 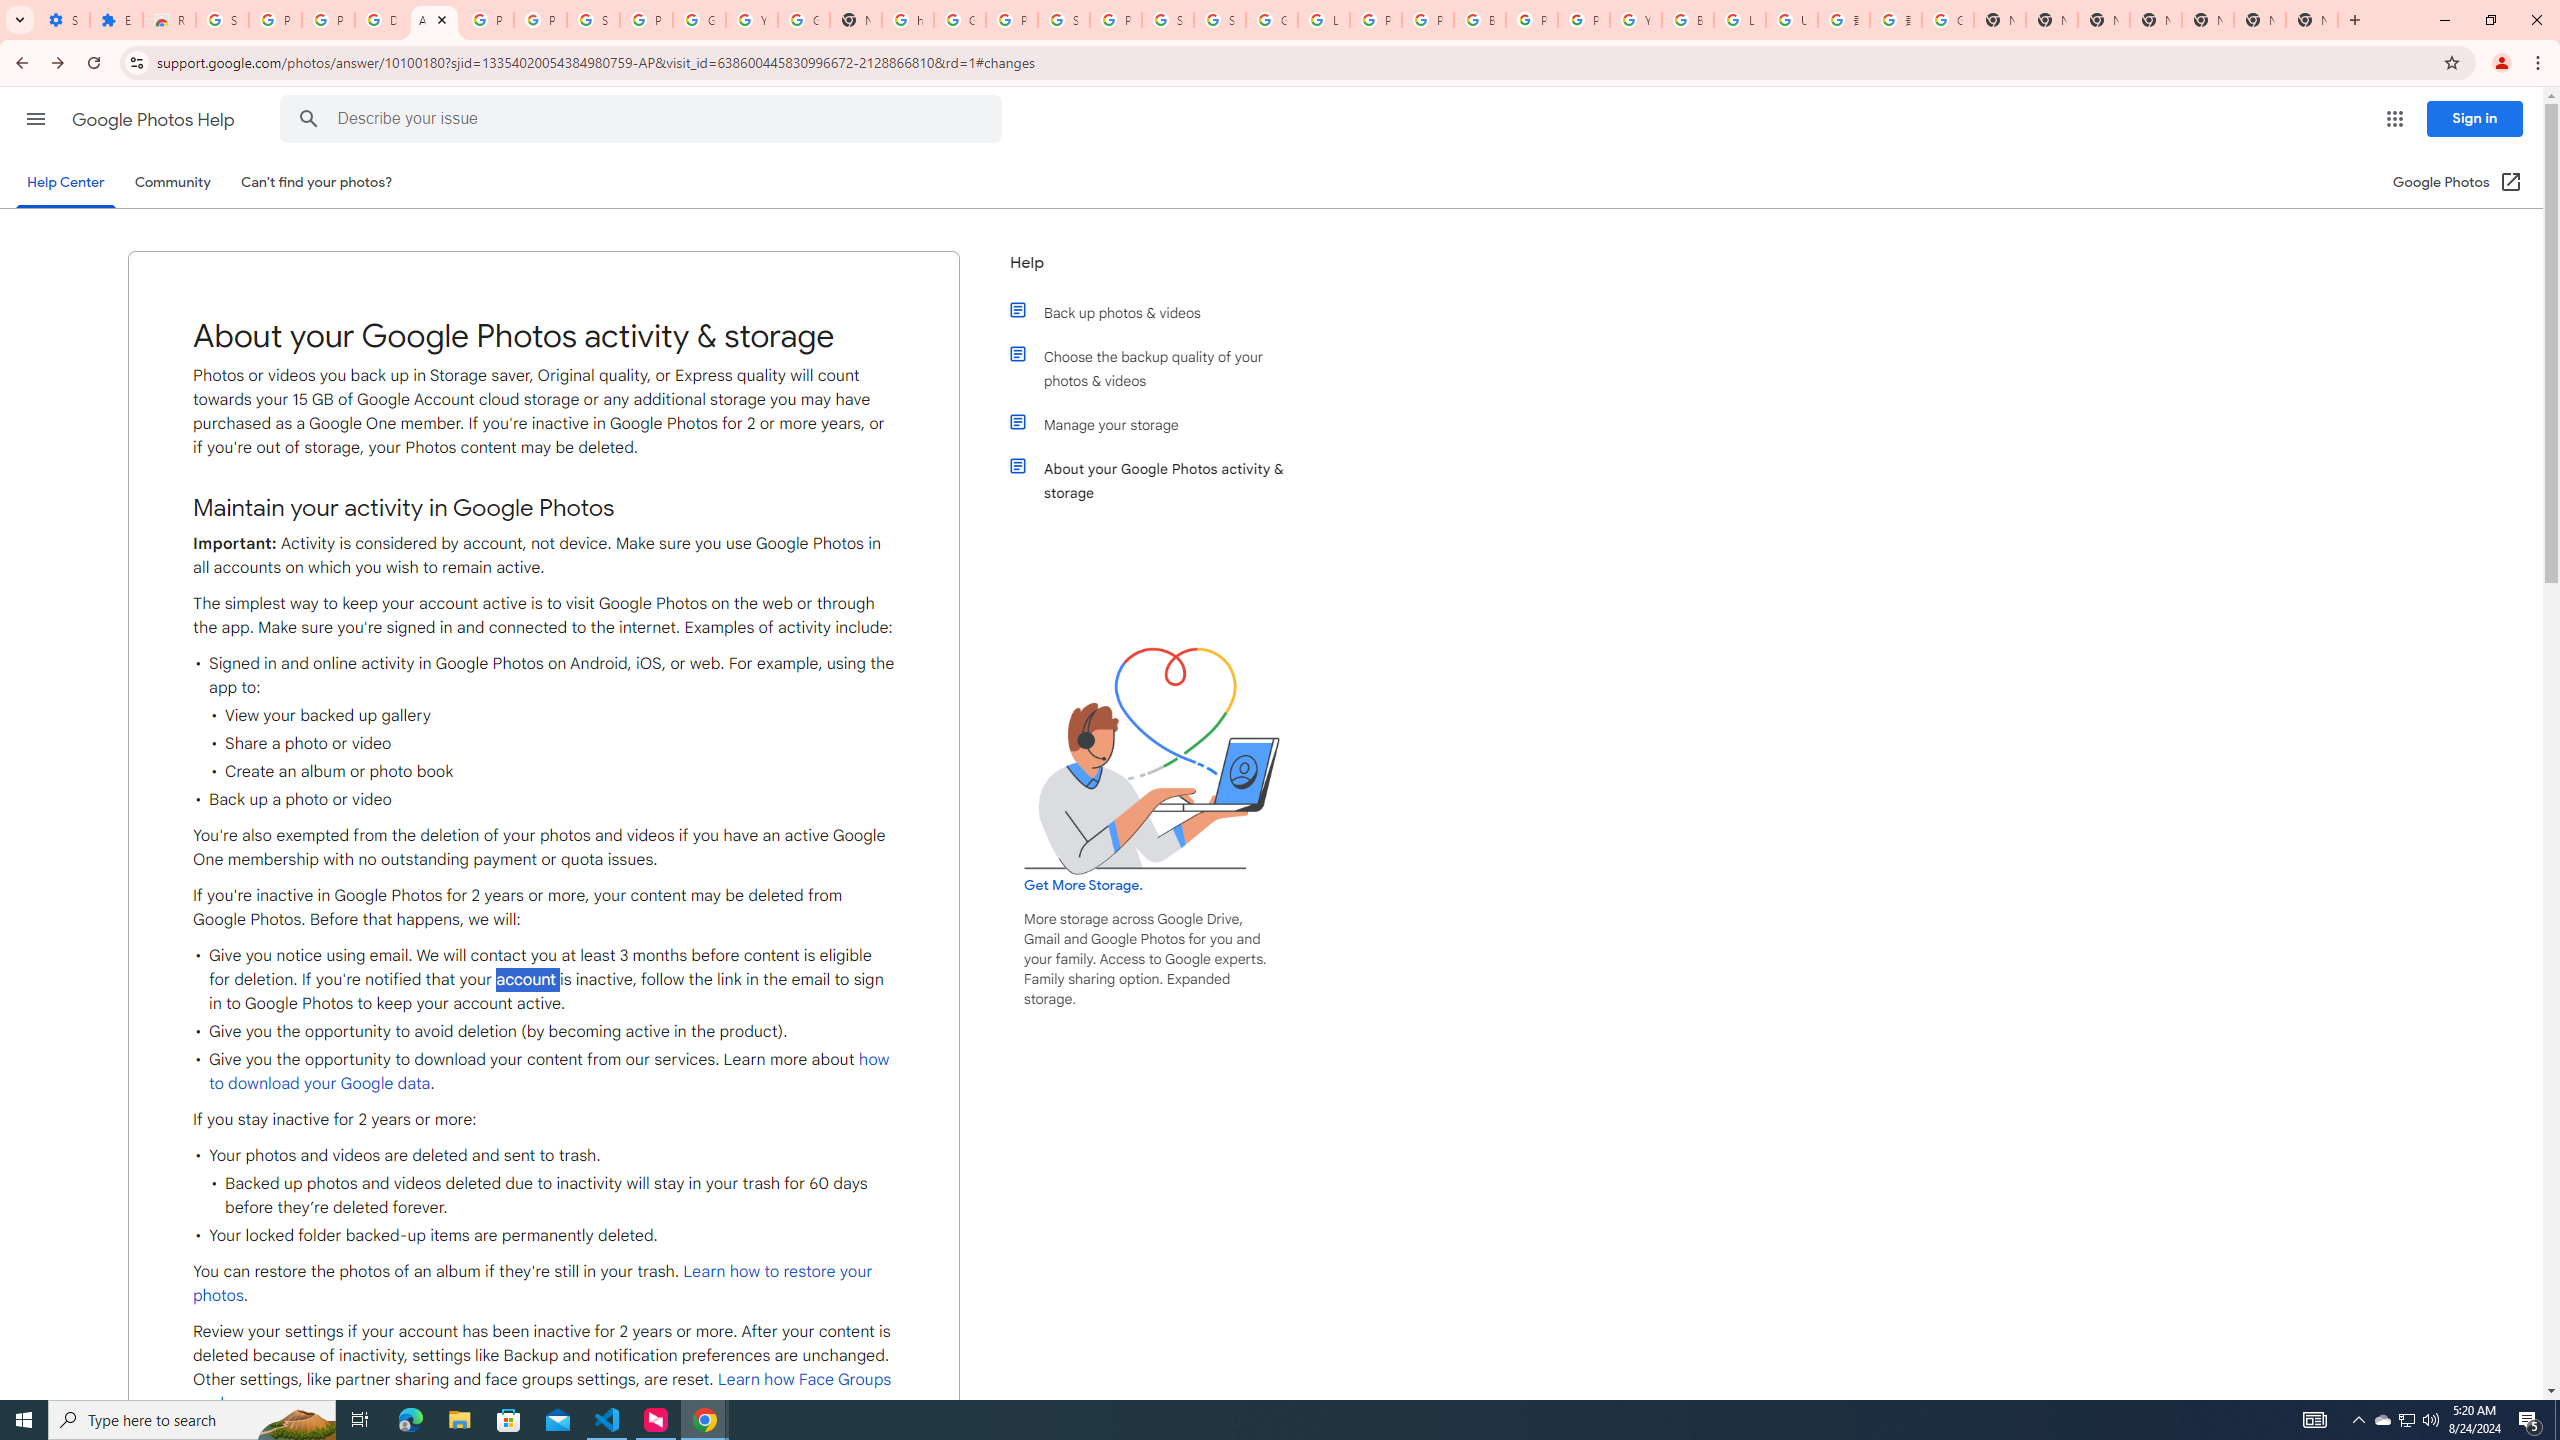 What do you see at coordinates (1220, 20) in the screenshot?
I see `Sign in - Google Accounts` at bounding box center [1220, 20].